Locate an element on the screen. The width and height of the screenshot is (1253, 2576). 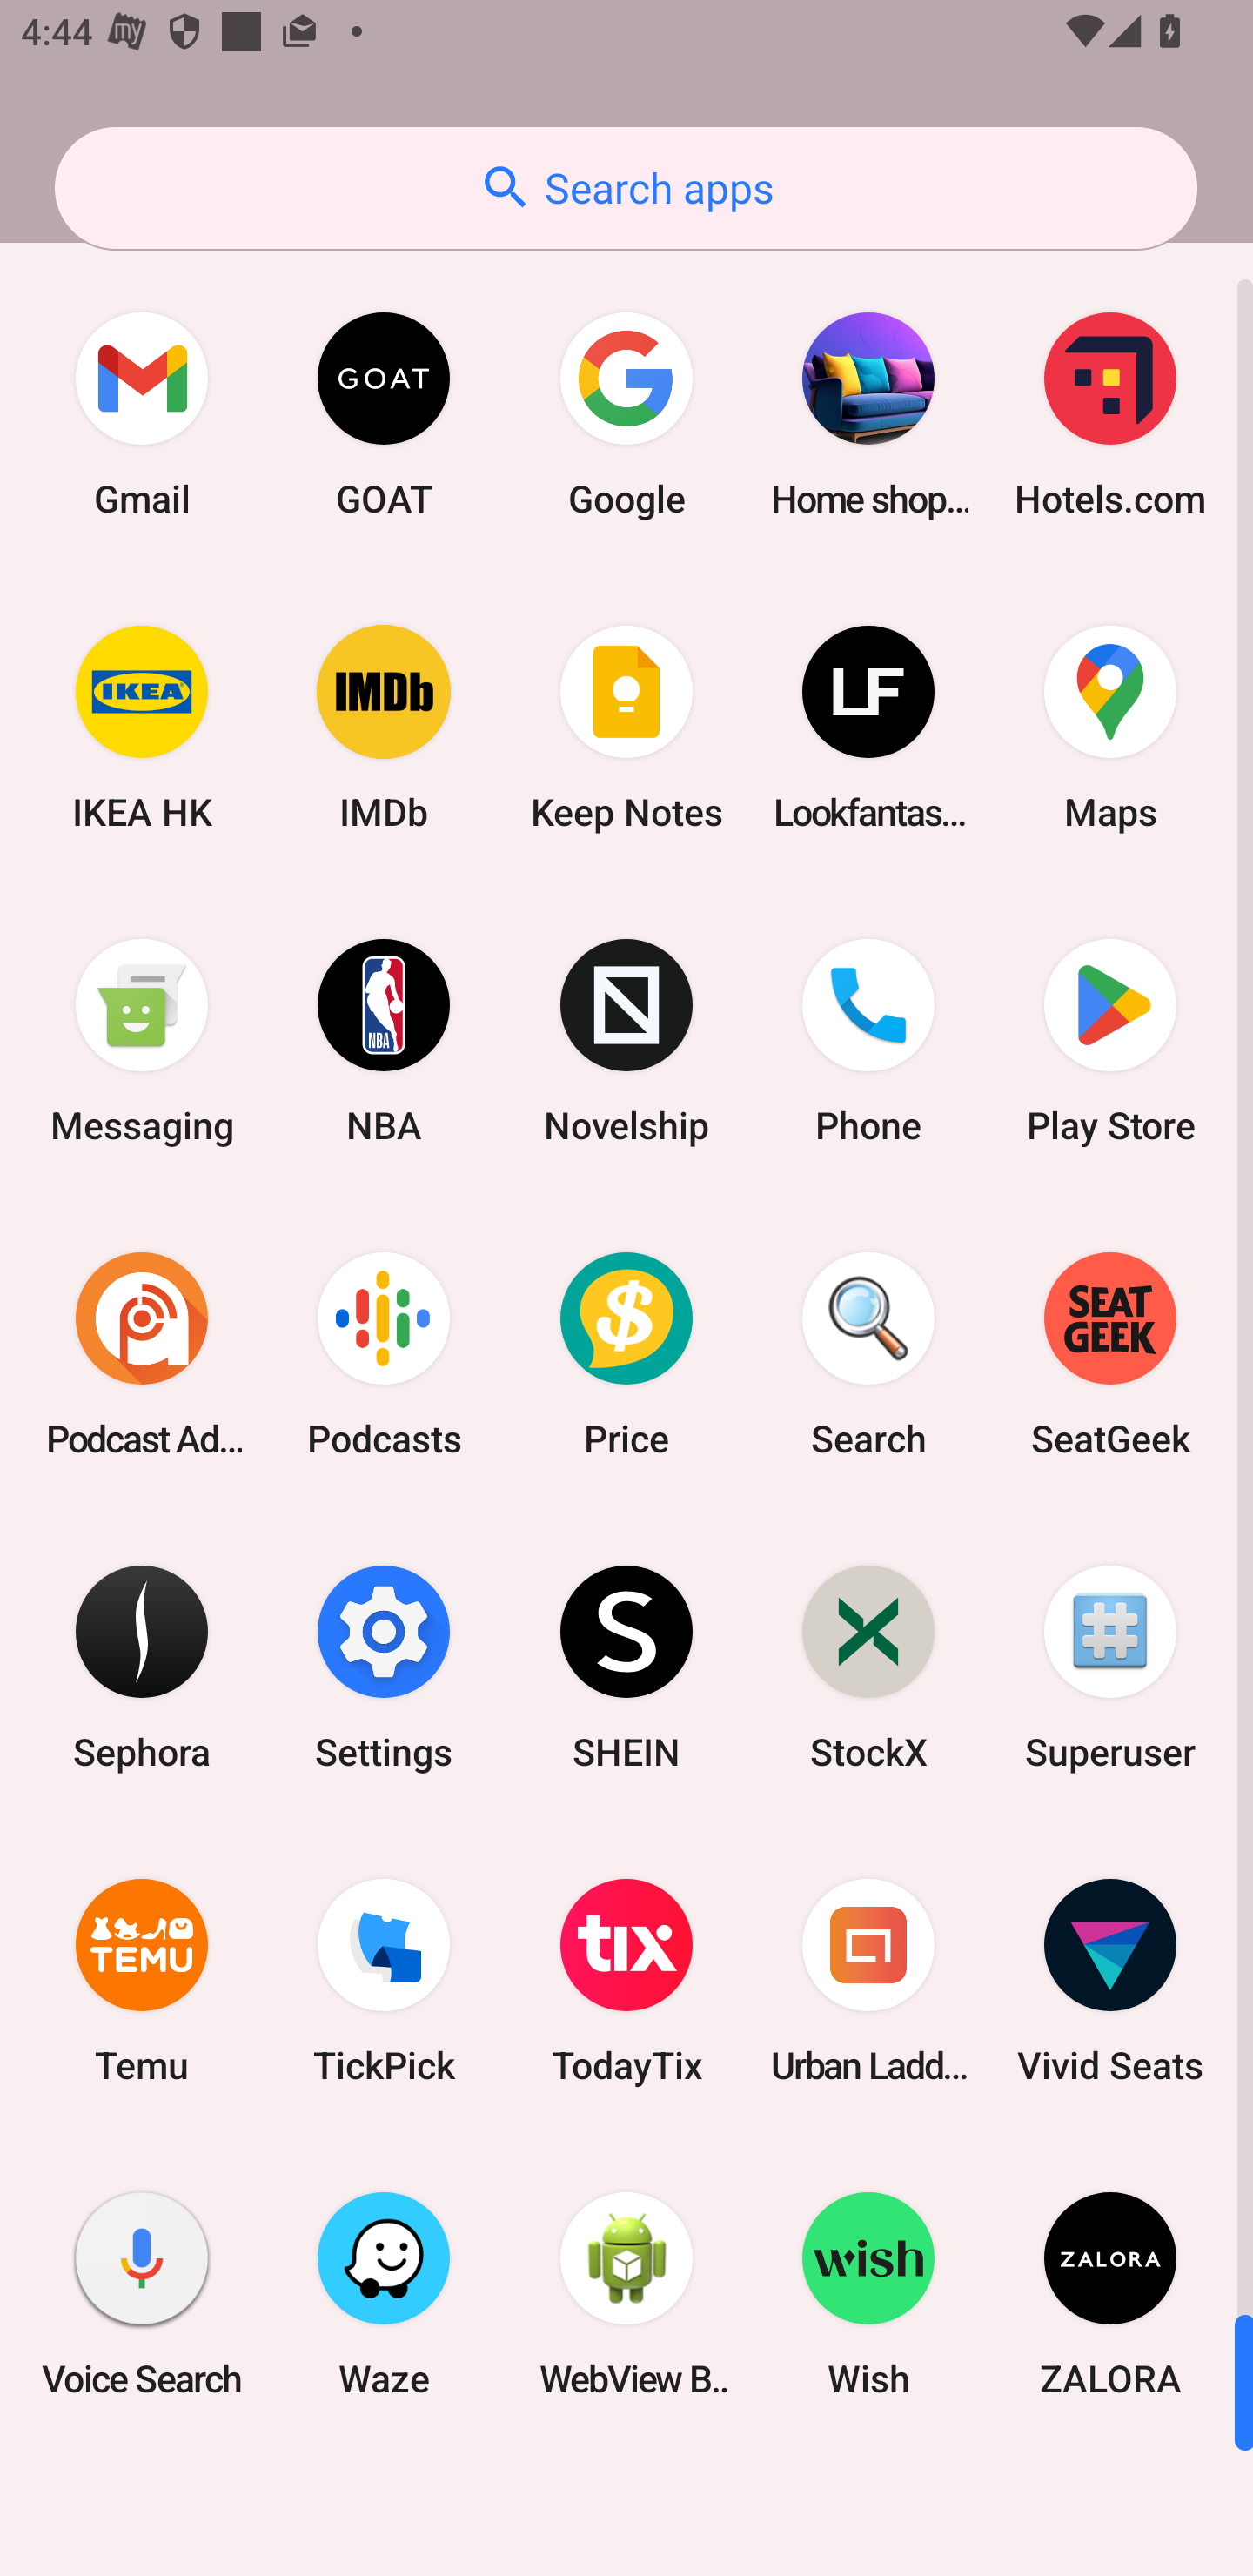
Wish is located at coordinates (868, 2293).